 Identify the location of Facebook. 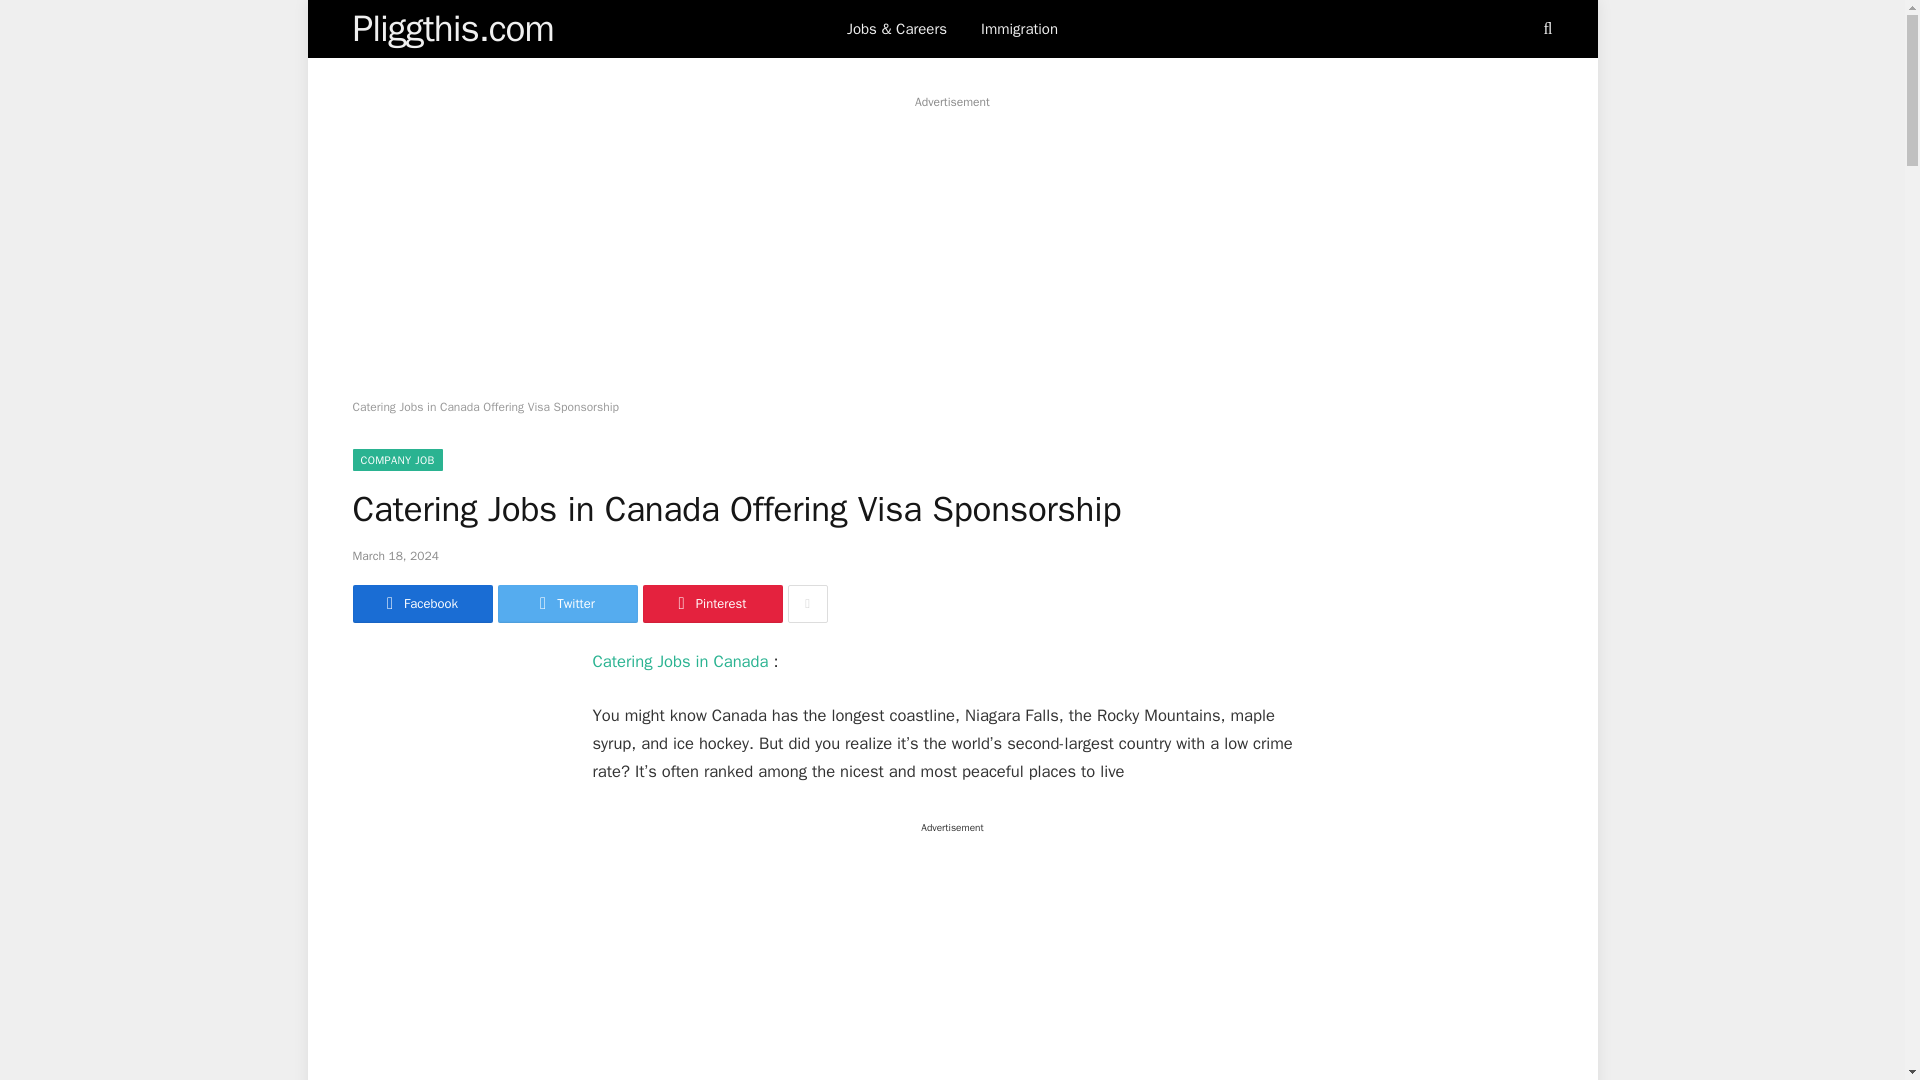
(421, 604).